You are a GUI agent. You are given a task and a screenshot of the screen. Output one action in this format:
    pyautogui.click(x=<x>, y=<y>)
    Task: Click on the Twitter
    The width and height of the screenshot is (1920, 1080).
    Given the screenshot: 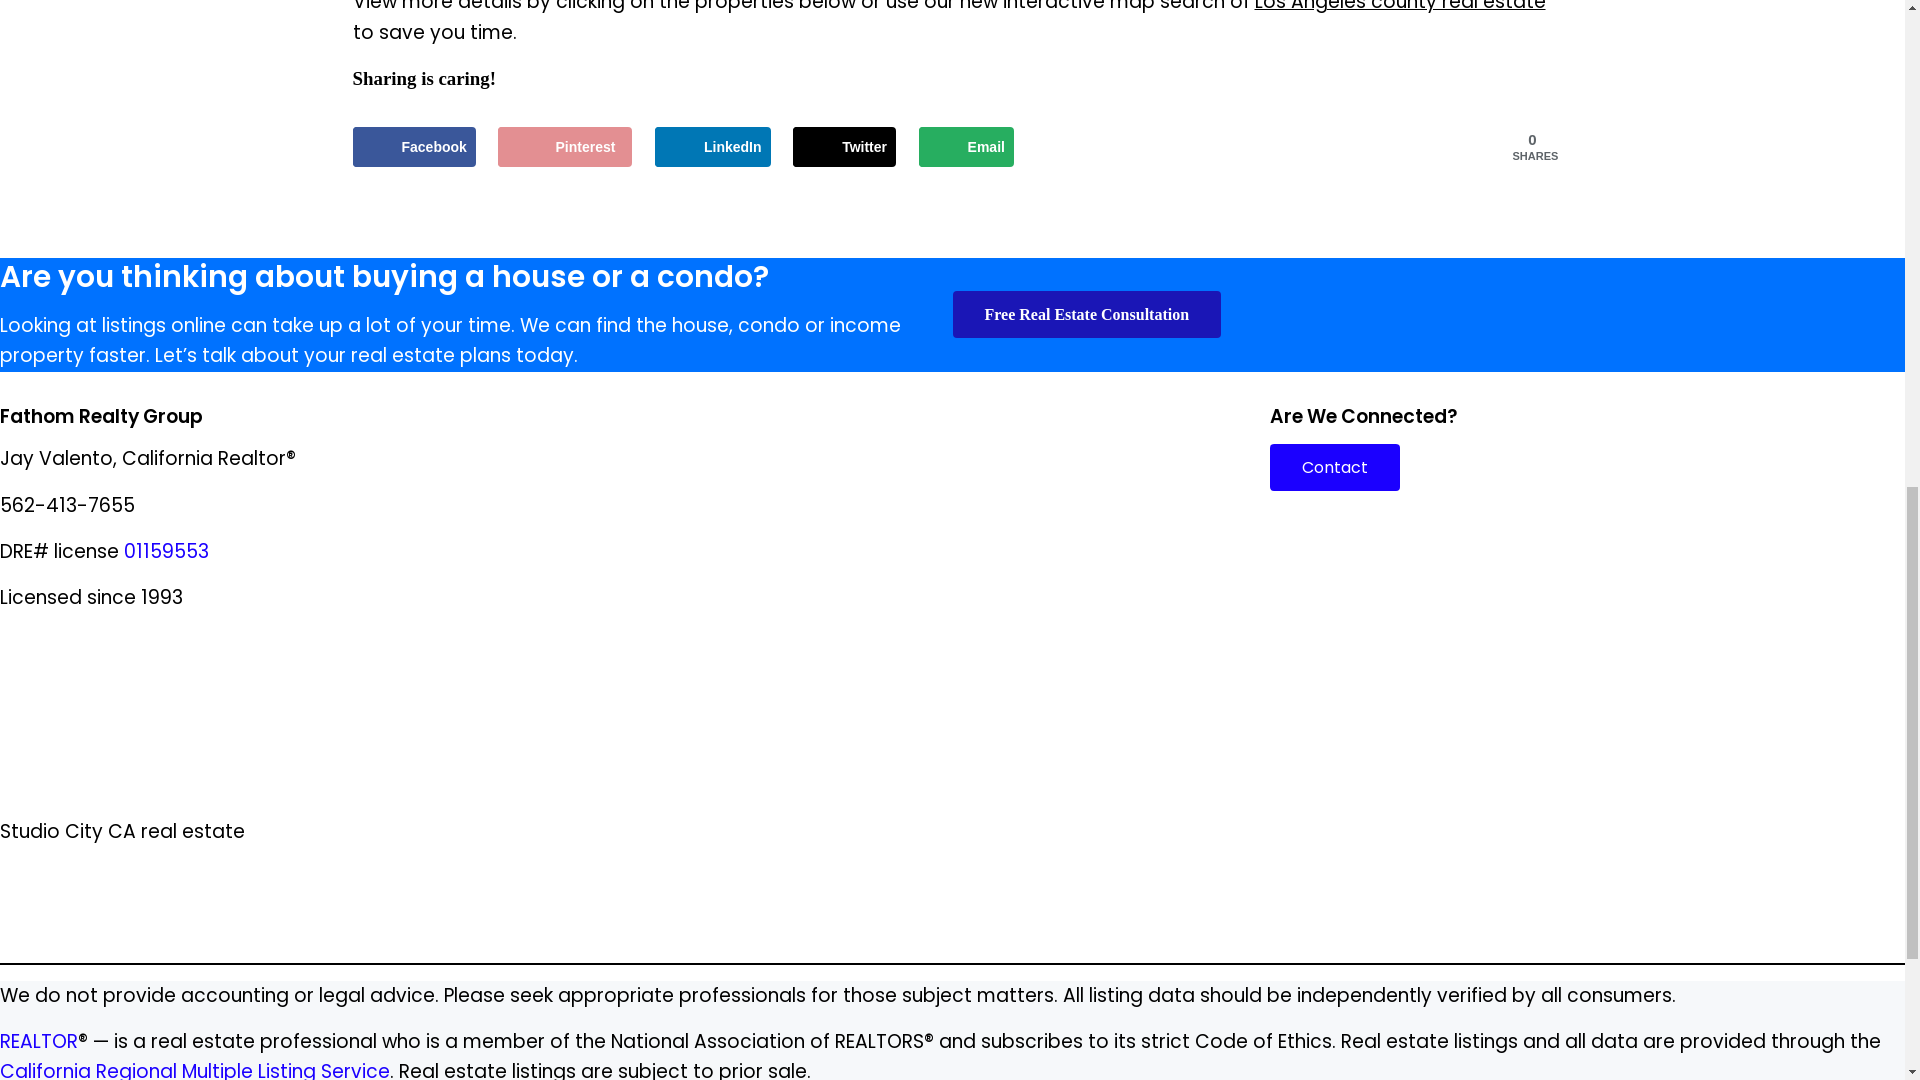 What is the action you would take?
    pyautogui.click(x=844, y=147)
    